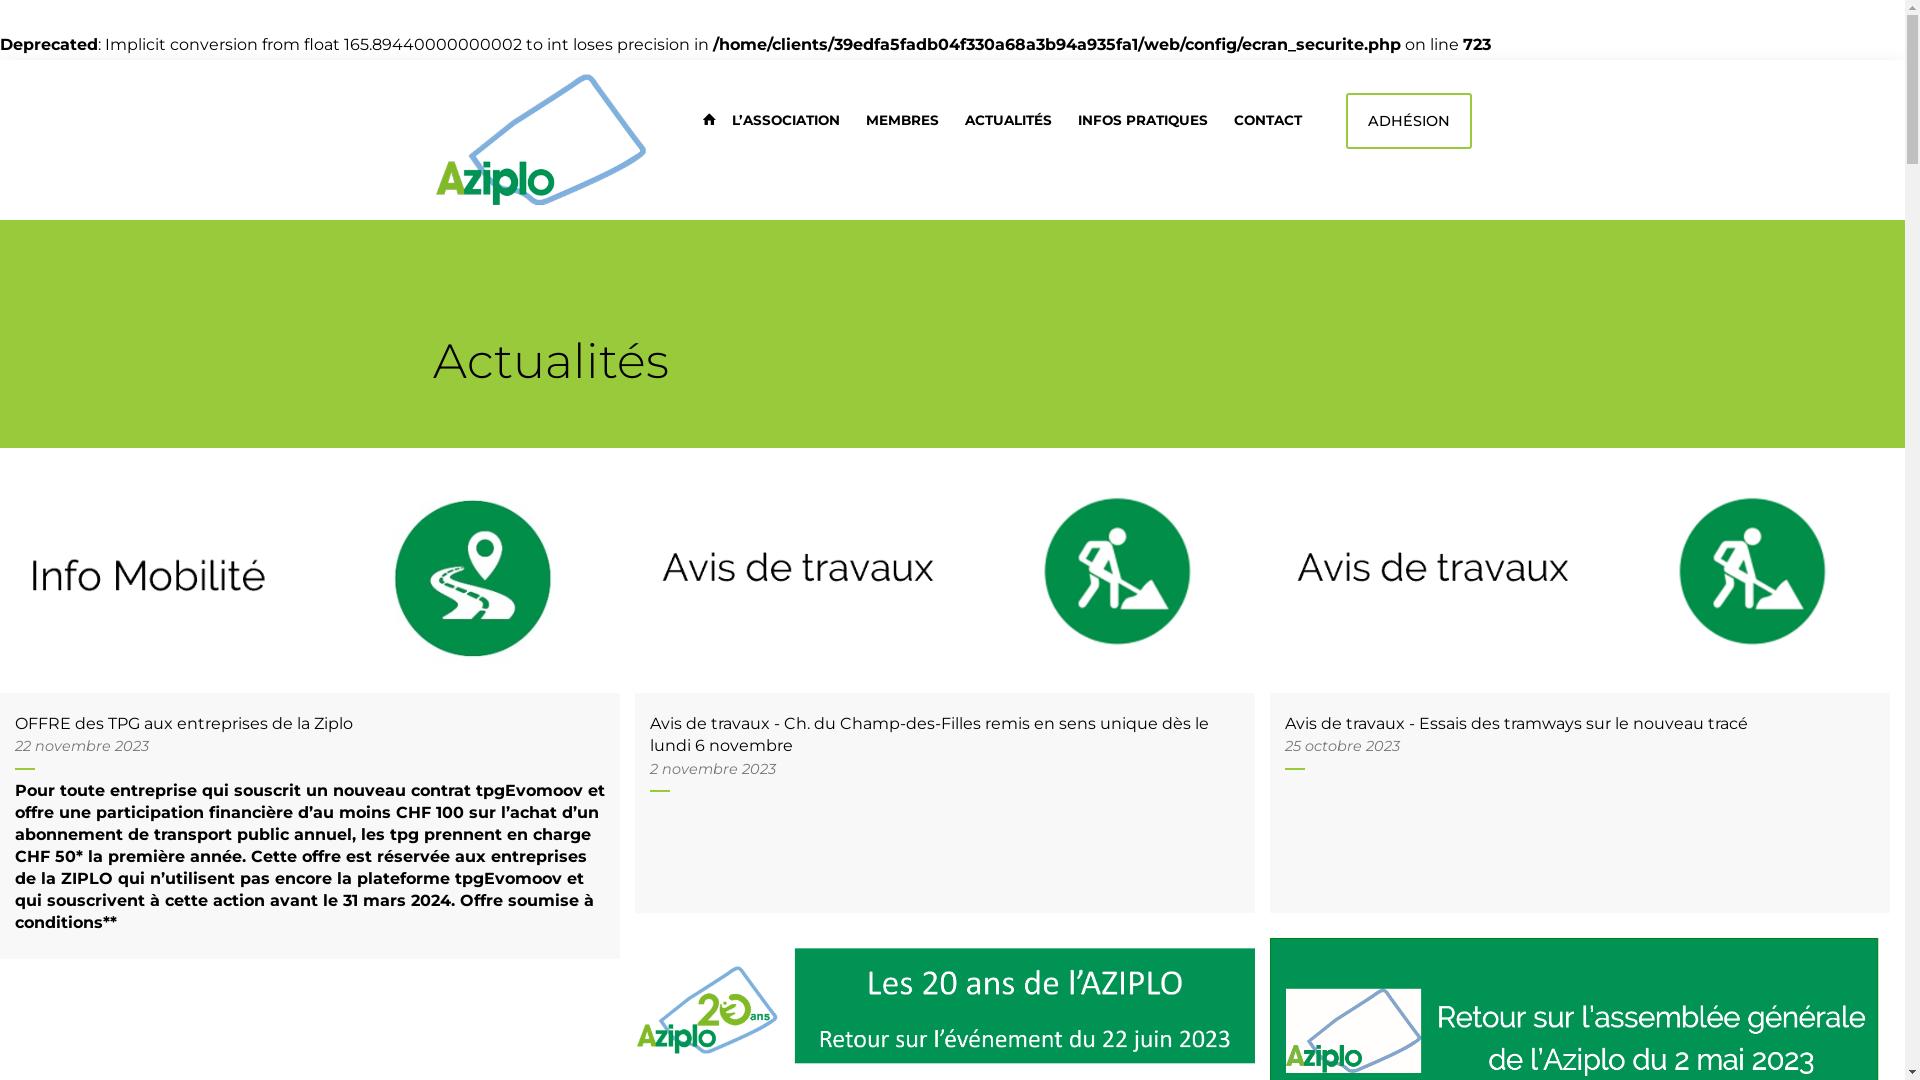 This screenshot has width=1920, height=1080. Describe the element at coordinates (1268, 120) in the screenshot. I see `CONTACT` at that location.